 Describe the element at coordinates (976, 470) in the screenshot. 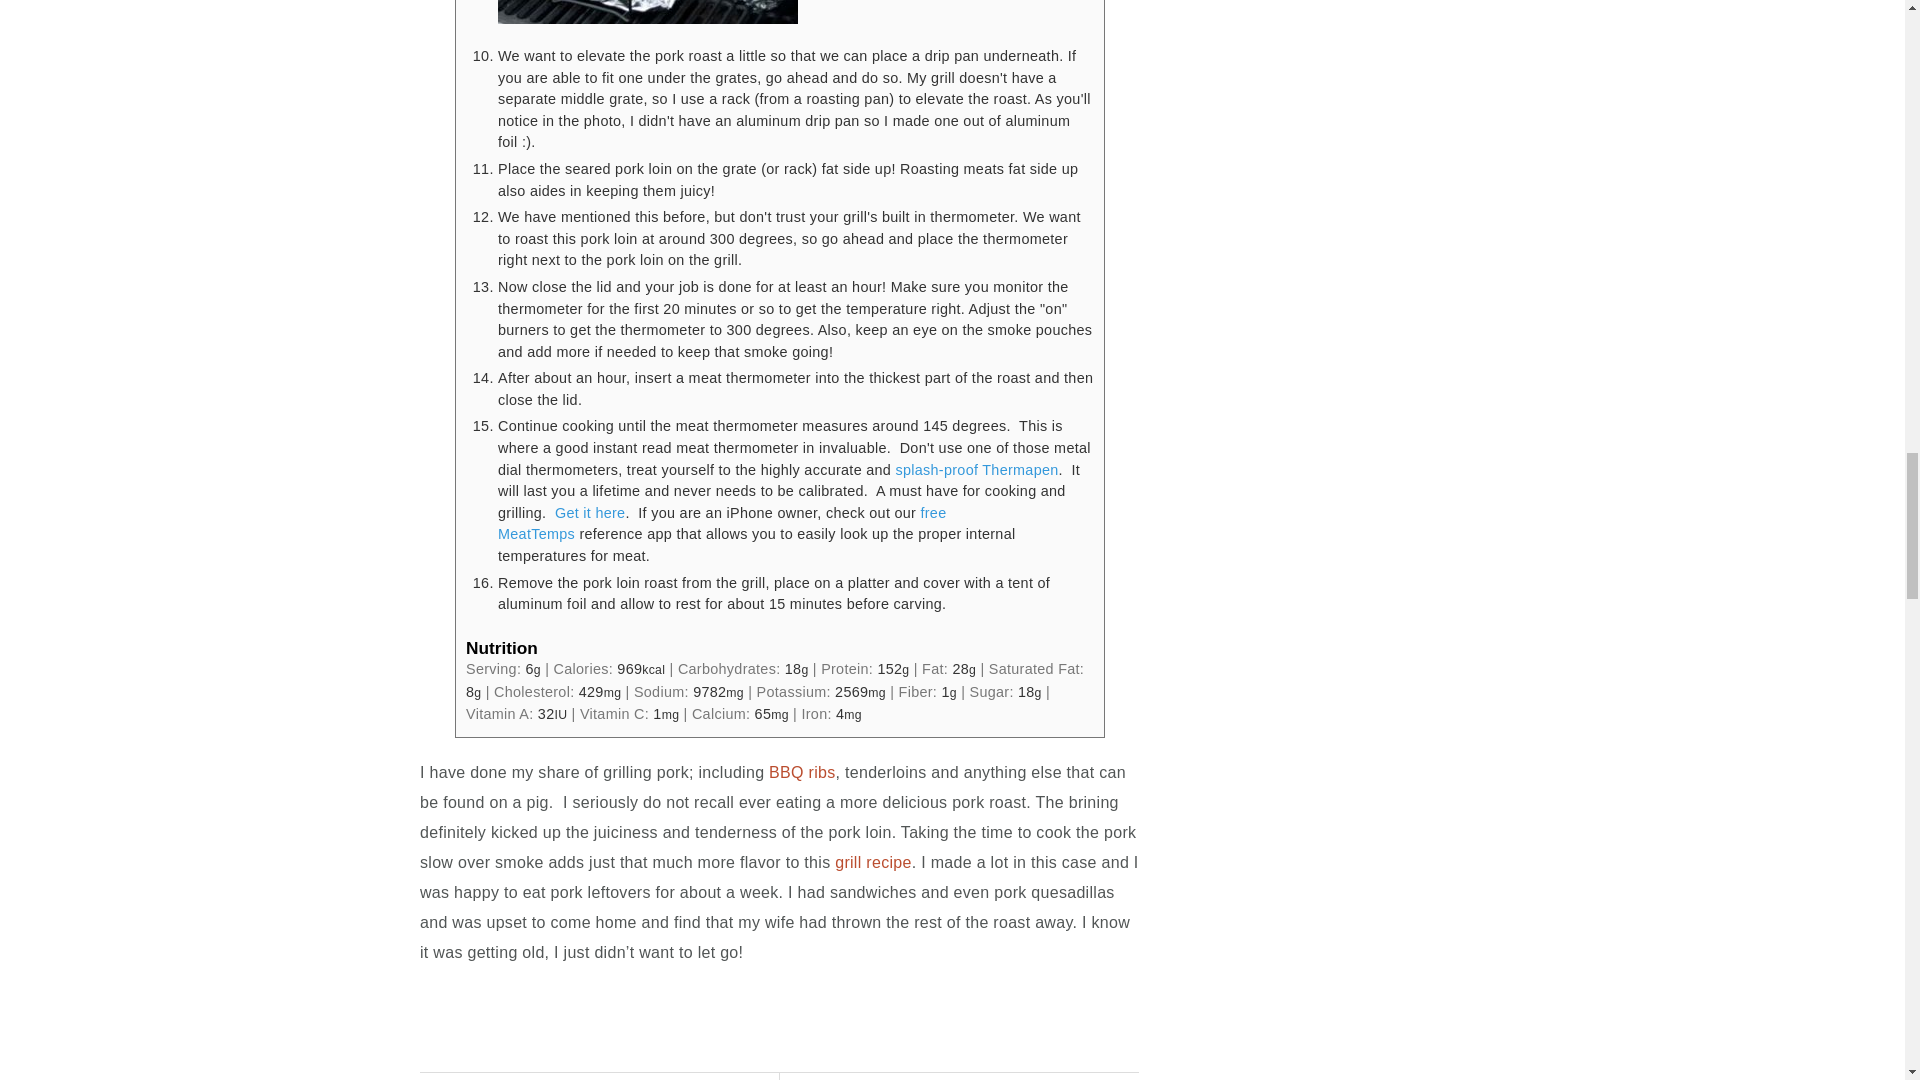

I see `splash-proof Thermapen` at that location.